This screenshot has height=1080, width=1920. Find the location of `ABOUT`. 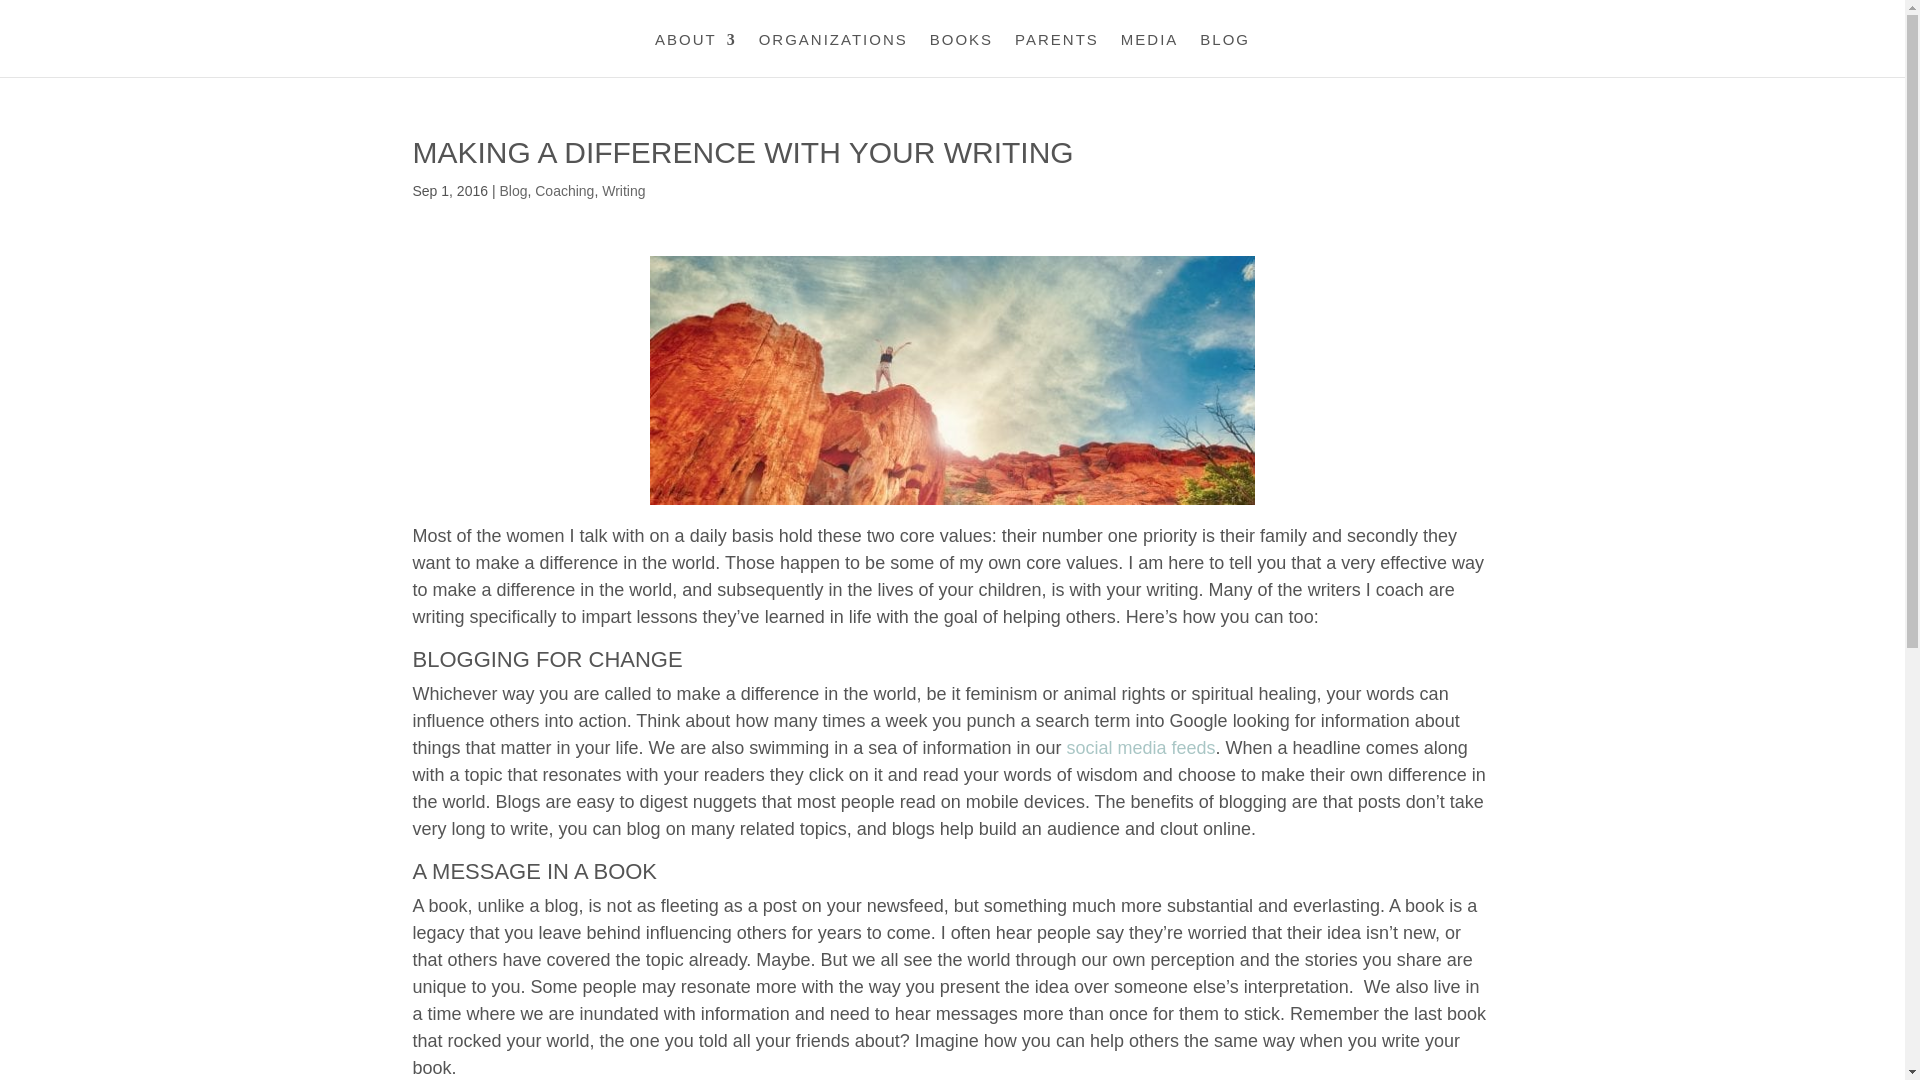

ABOUT is located at coordinates (696, 54).